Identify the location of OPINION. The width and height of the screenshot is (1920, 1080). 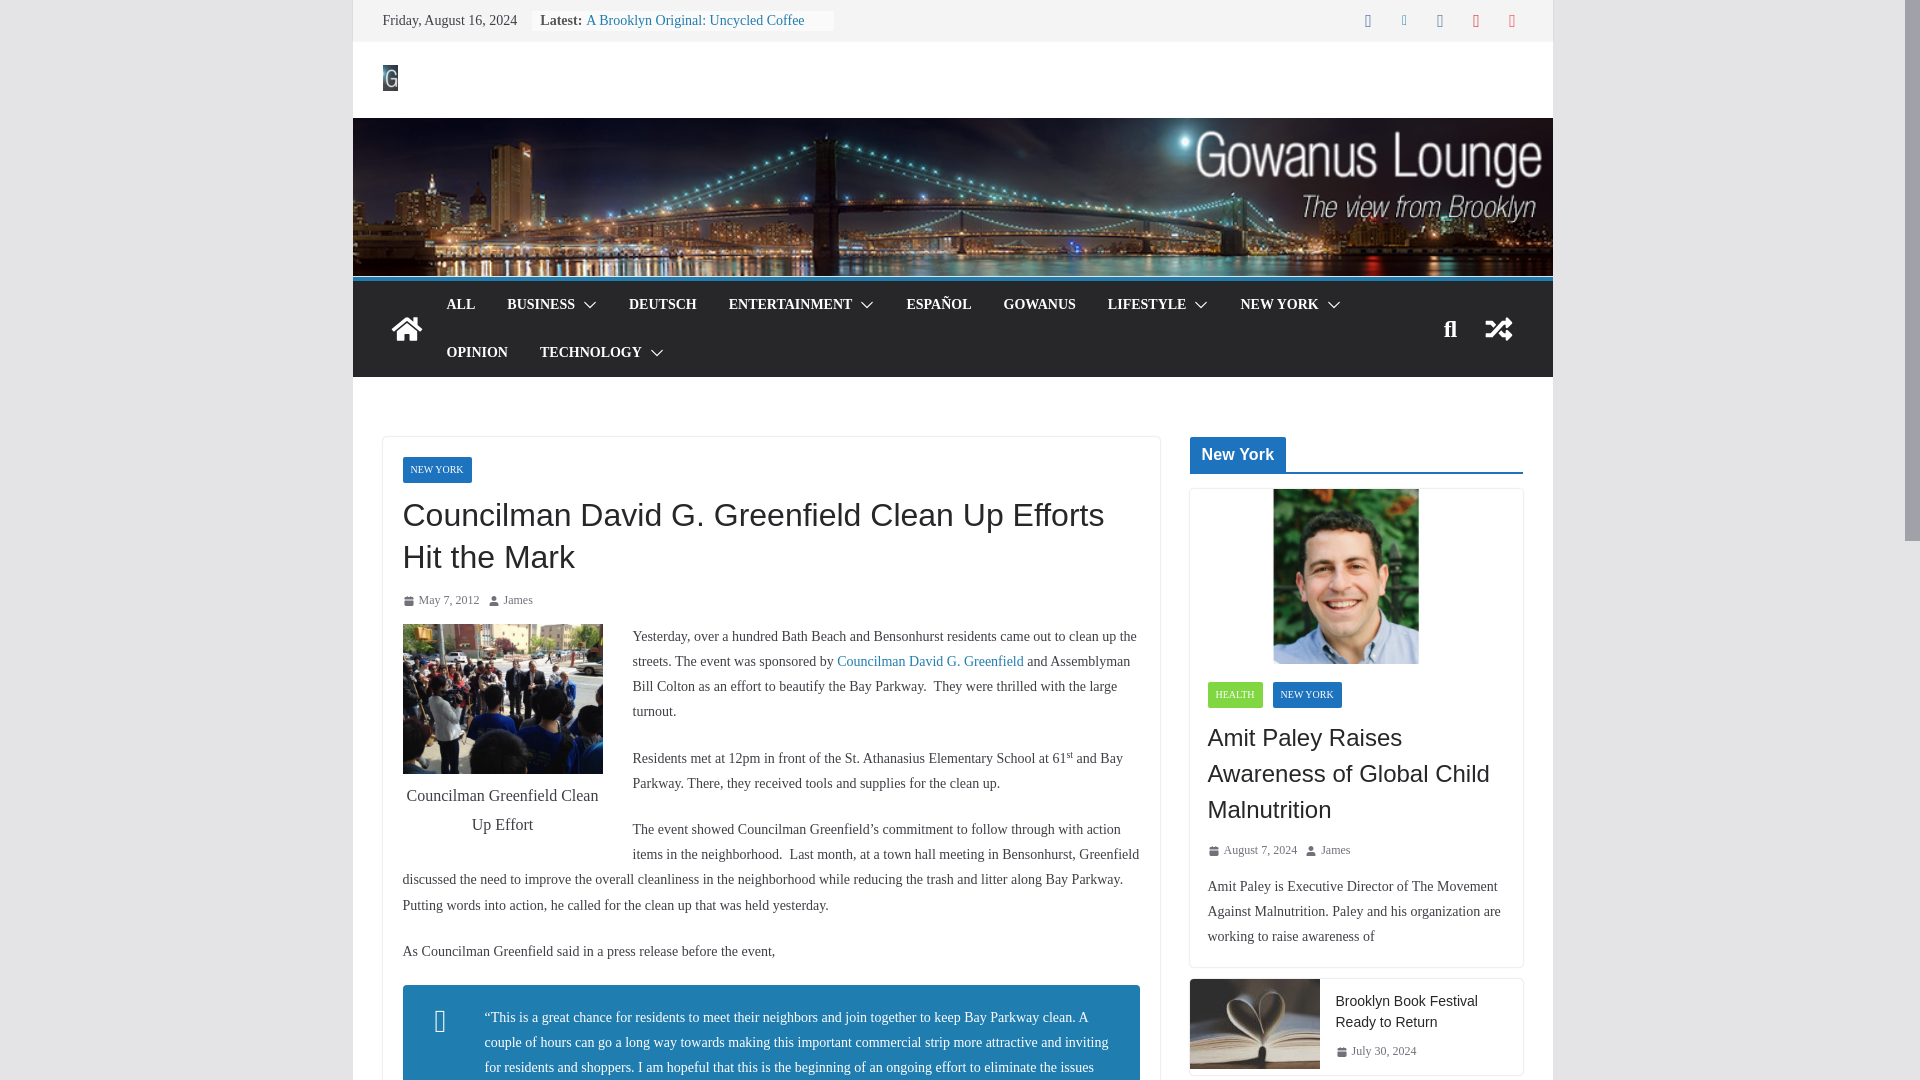
(476, 353).